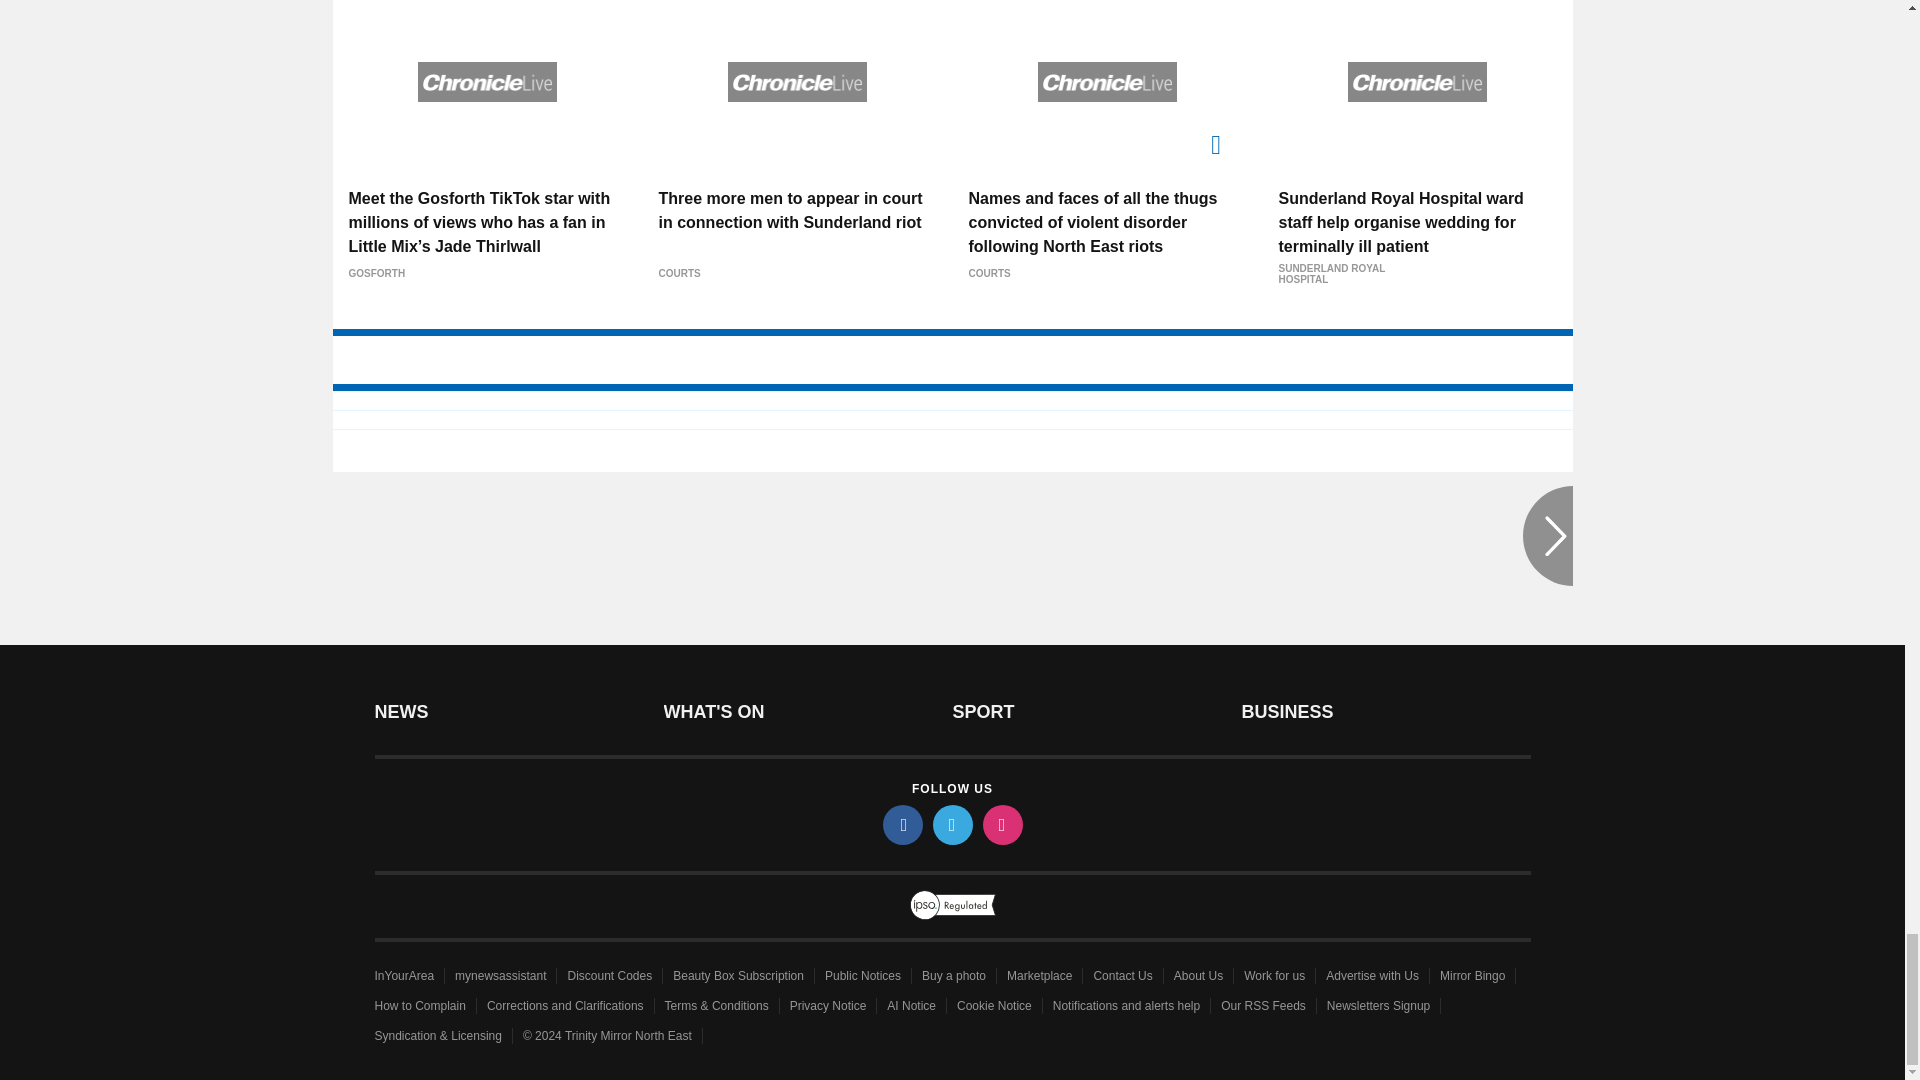 This screenshot has width=1920, height=1080. What do you see at coordinates (951, 824) in the screenshot?
I see `twitter` at bounding box center [951, 824].